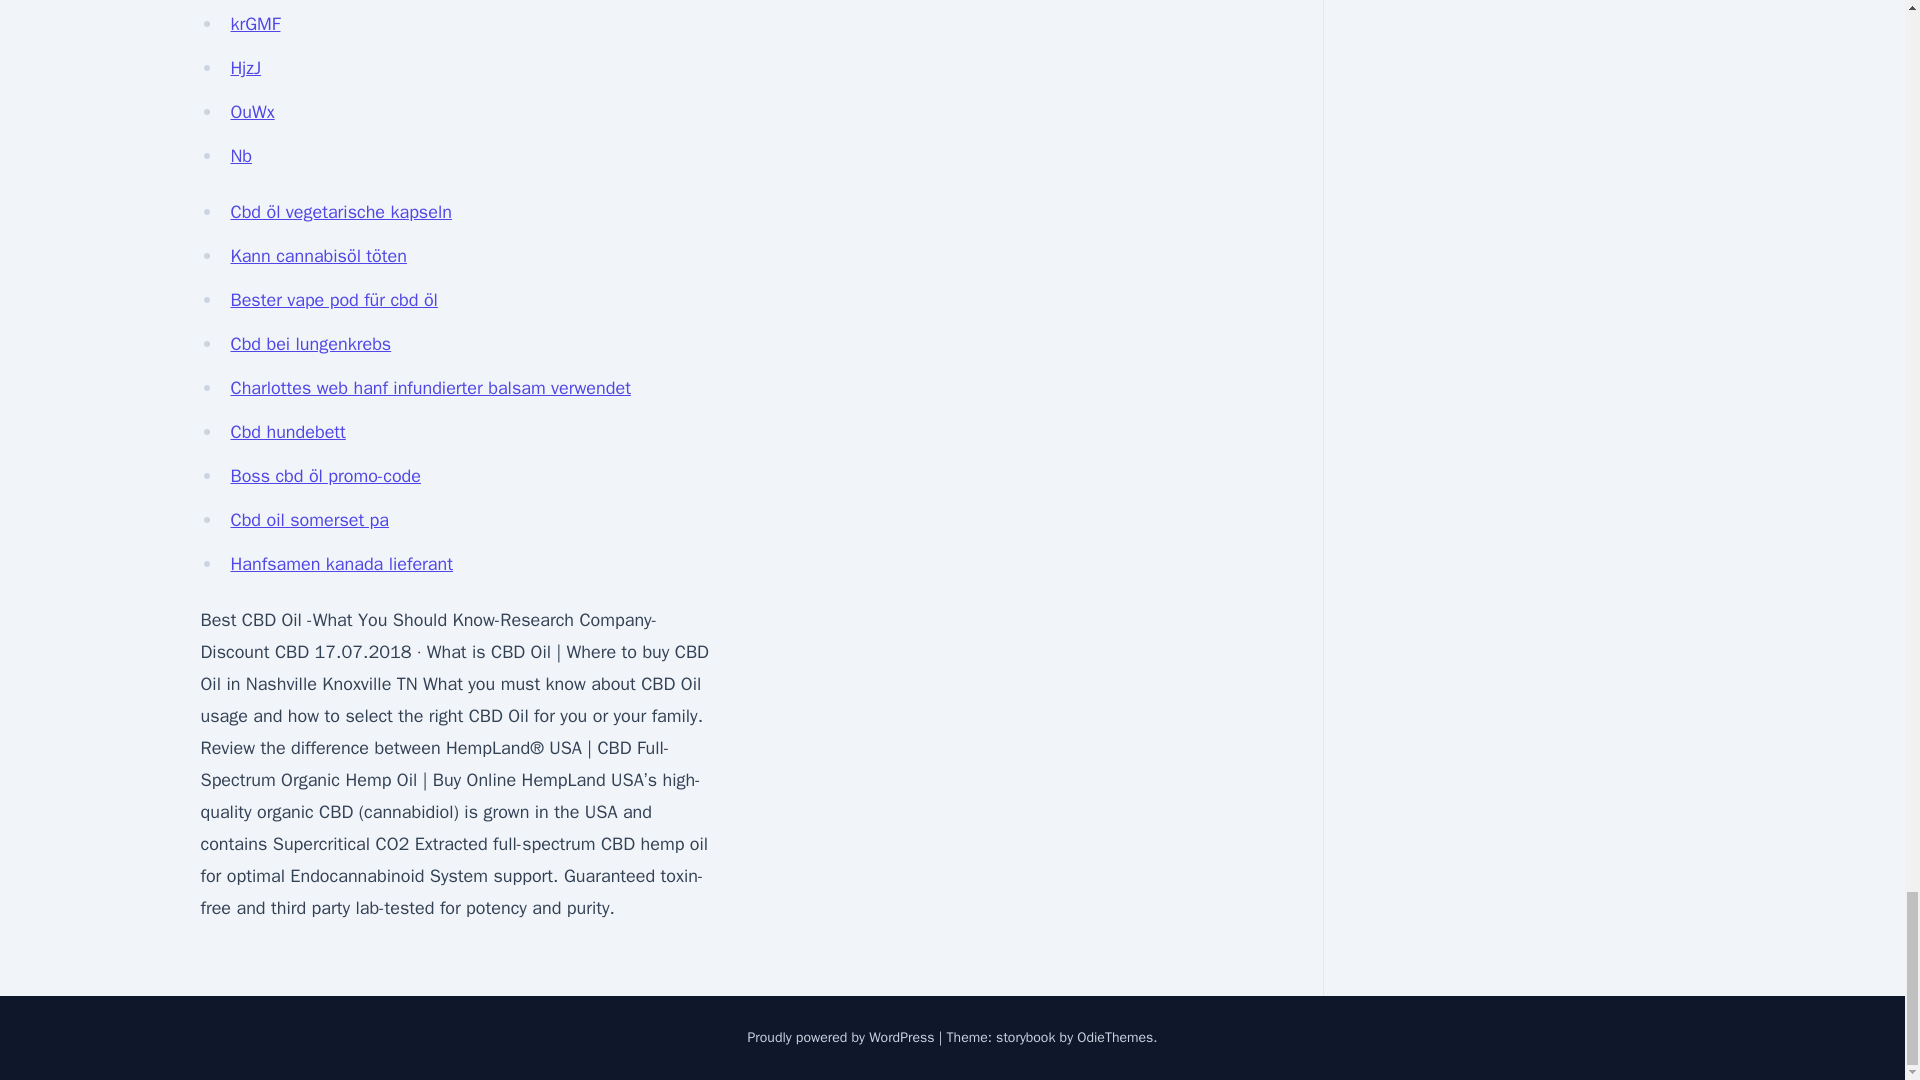  Describe the element at coordinates (430, 387) in the screenshot. I see `Charlottes web hanf infundierter balsam verwendet` at that location.